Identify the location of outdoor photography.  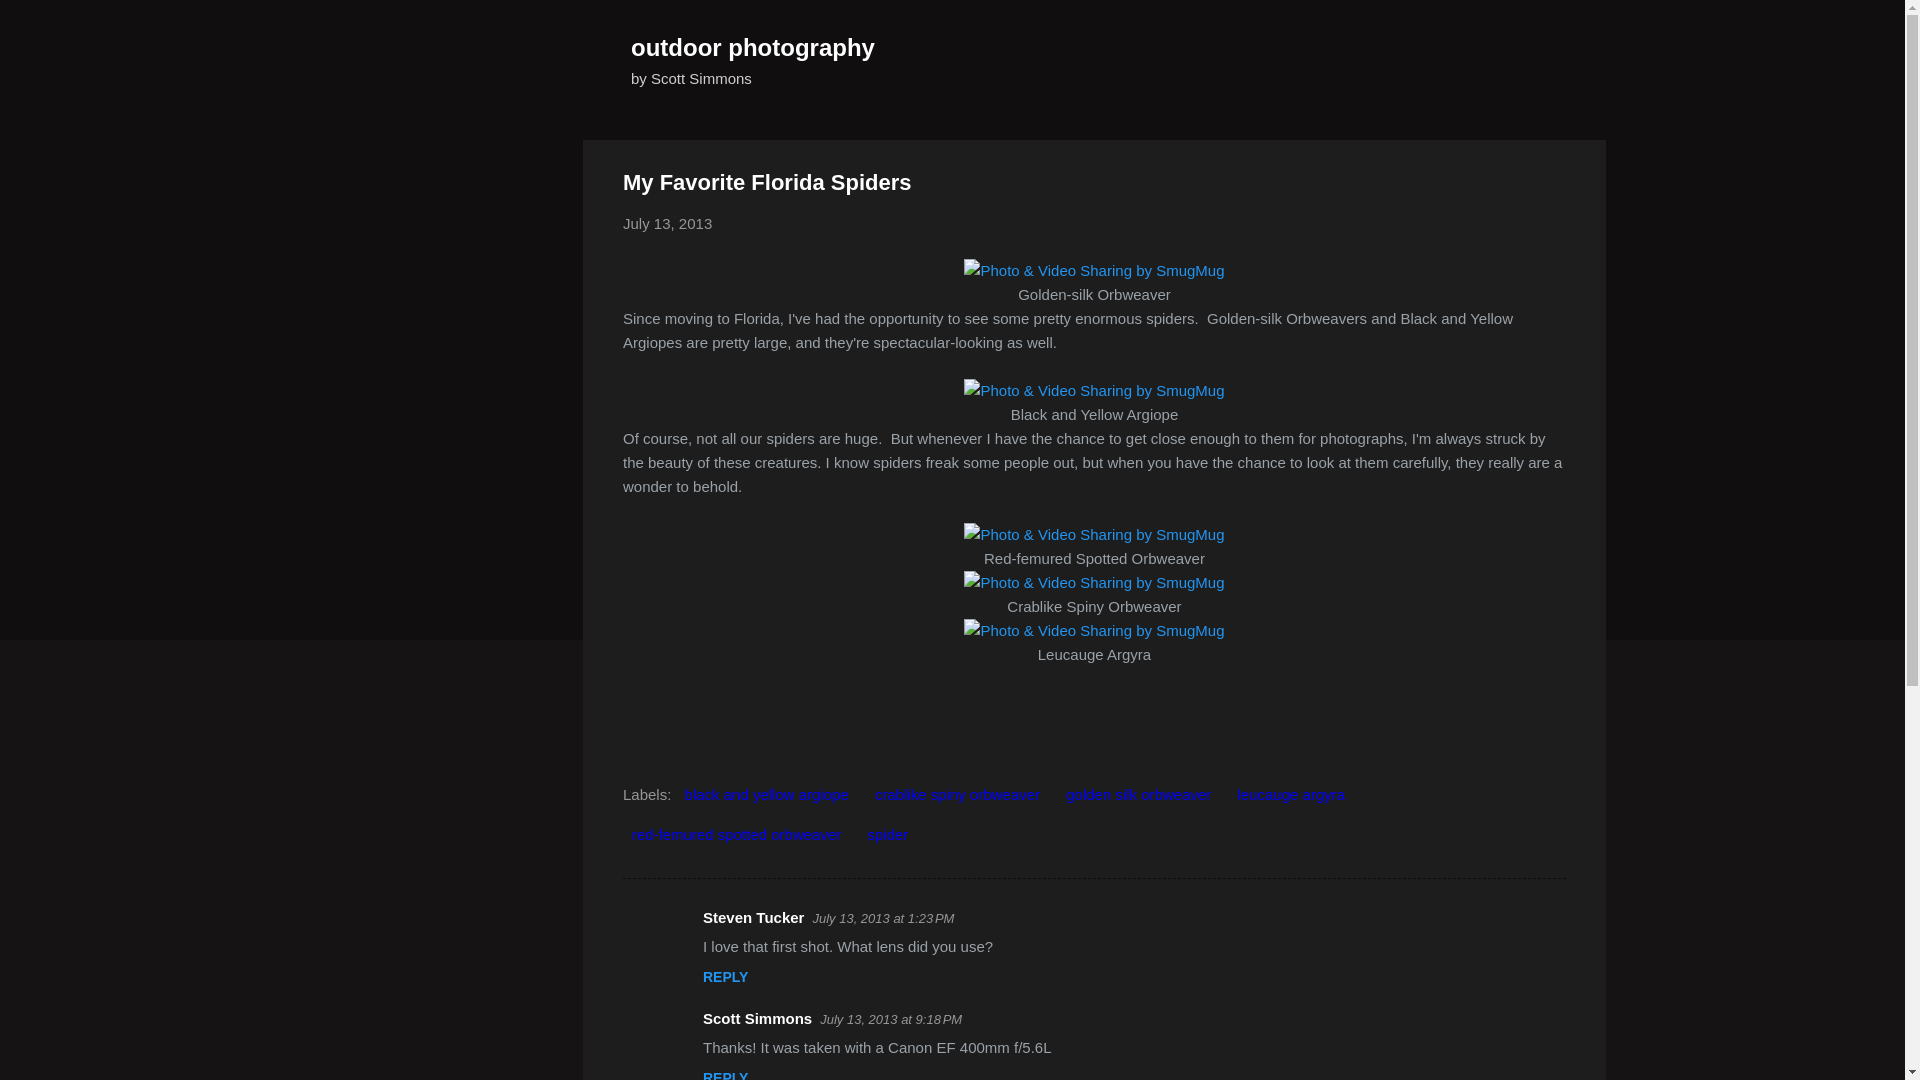
(753, 46).